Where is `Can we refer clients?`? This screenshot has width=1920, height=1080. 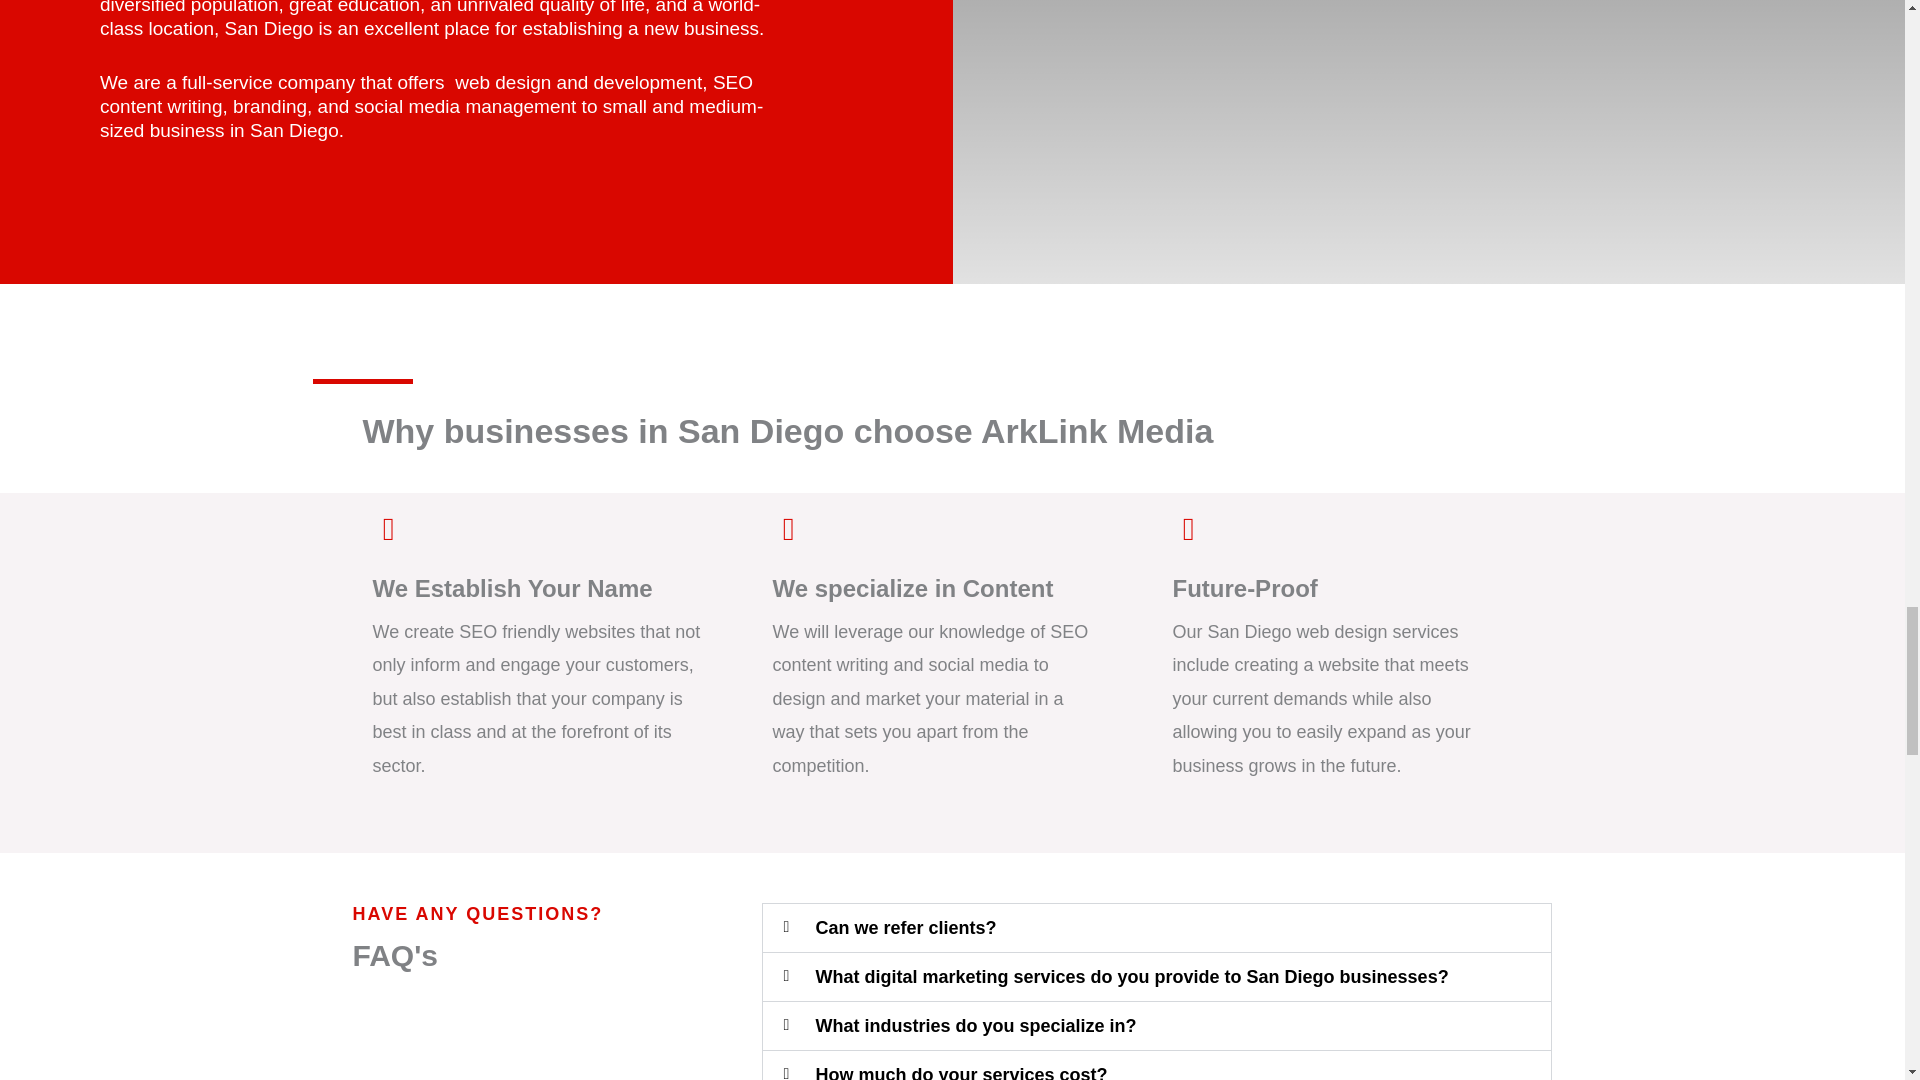 Can we refer clients? is located at coordinates (905, 928).